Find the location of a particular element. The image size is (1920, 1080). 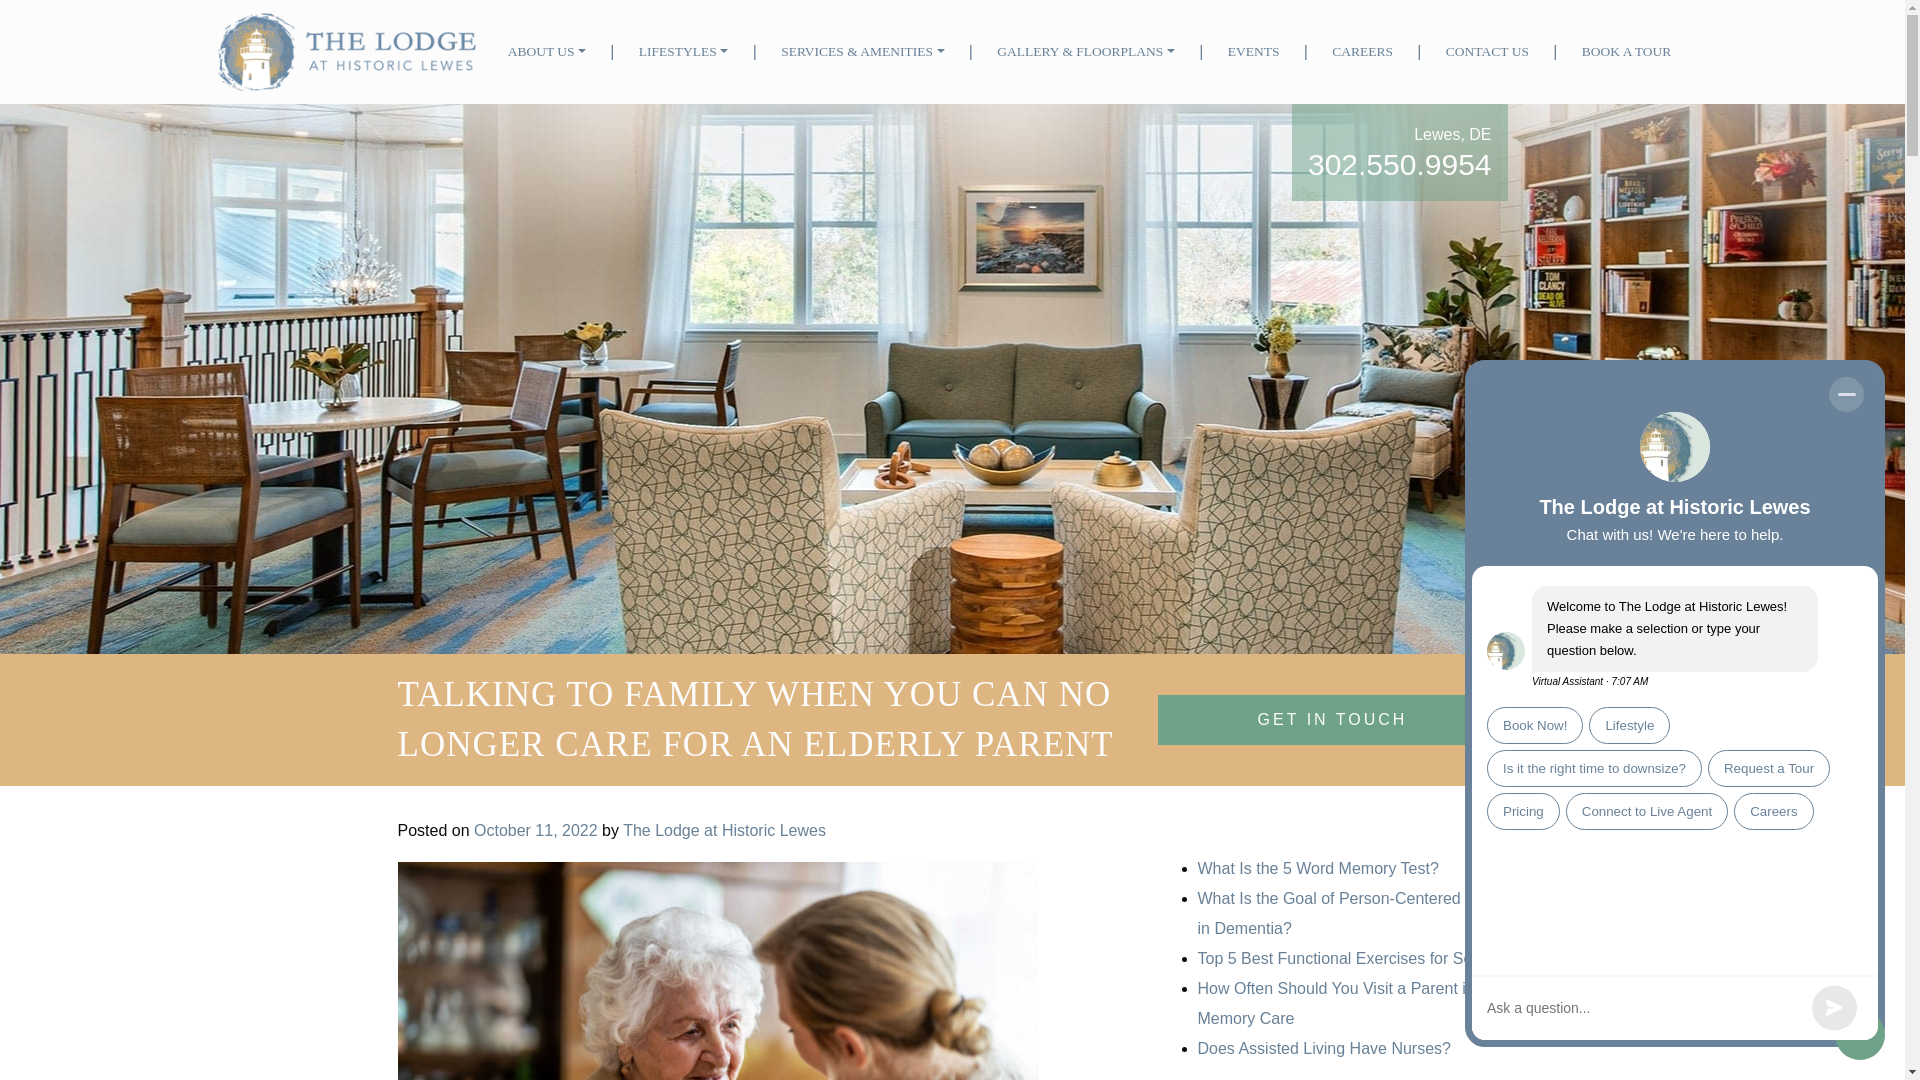

ABOUT US is located at coordinates (546, 52).